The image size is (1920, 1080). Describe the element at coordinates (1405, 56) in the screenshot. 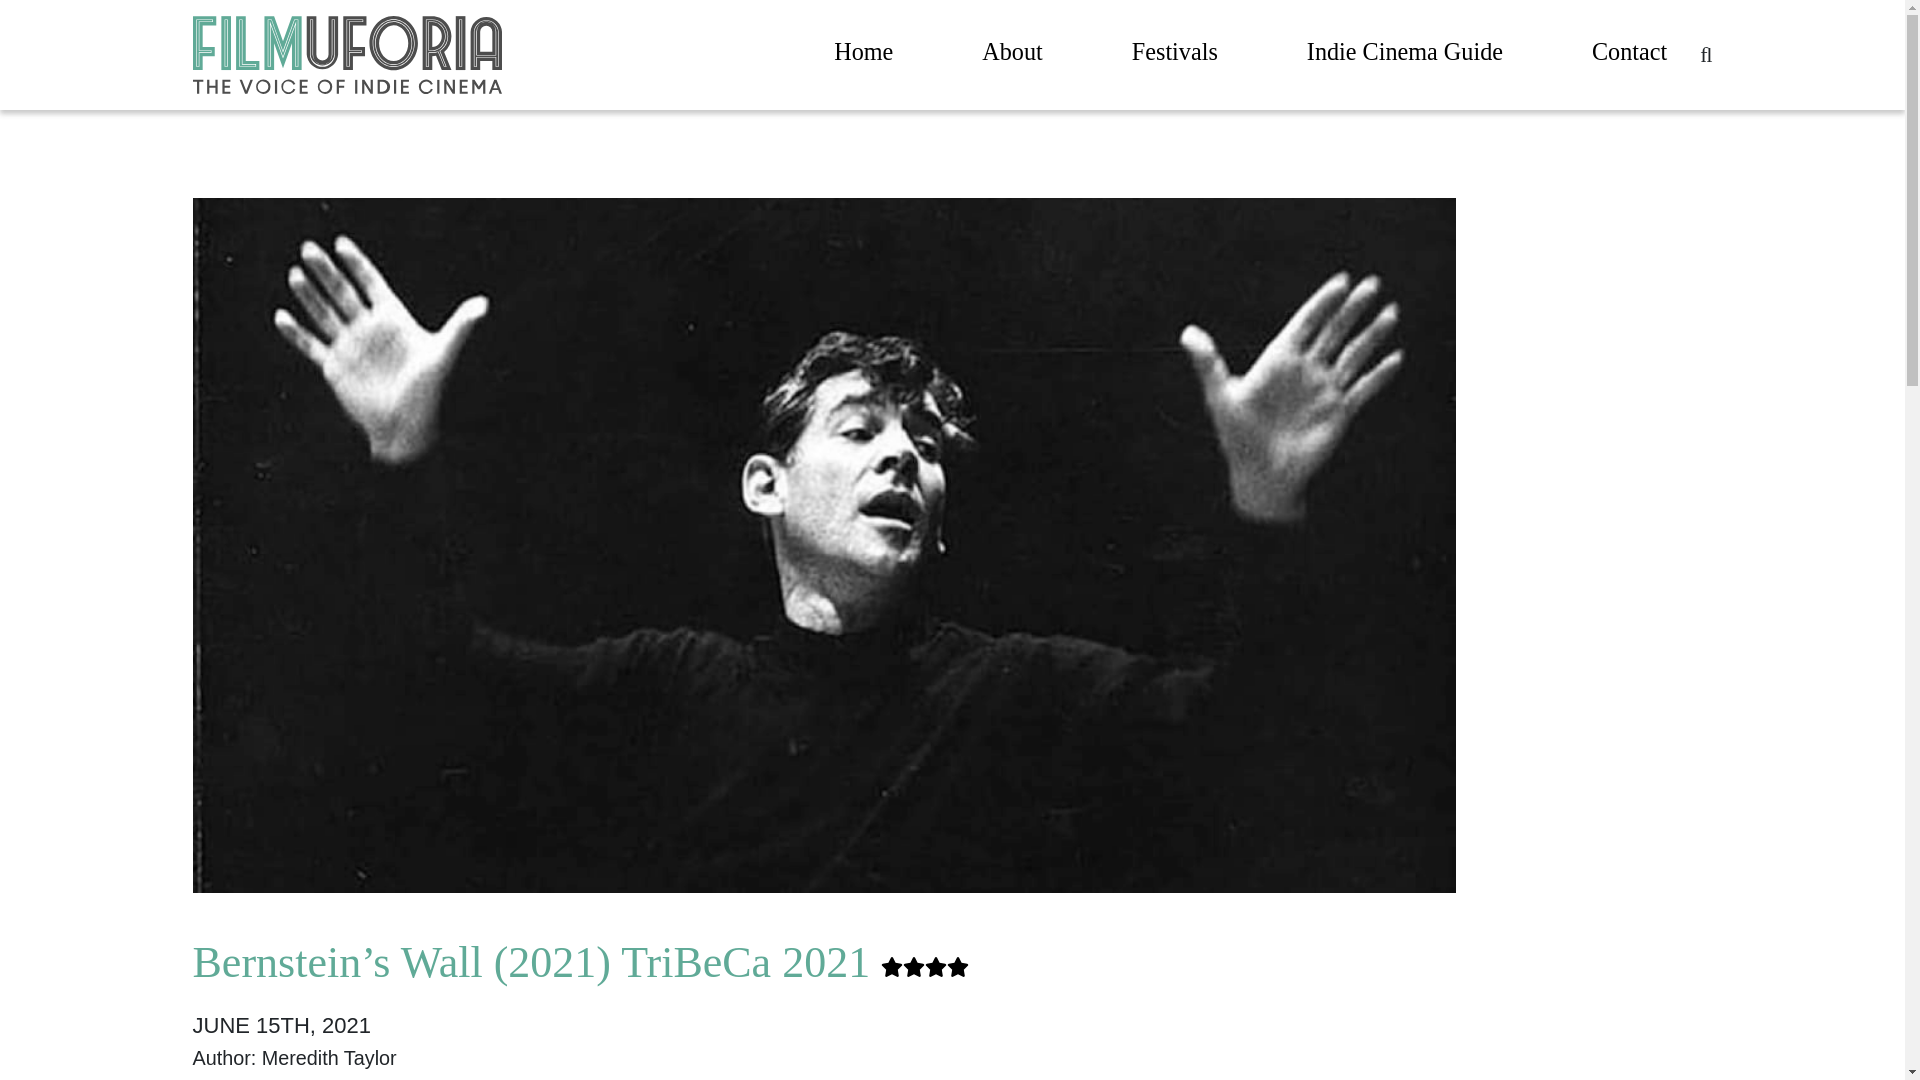

I see `Indie Cinema Guide` at that location.